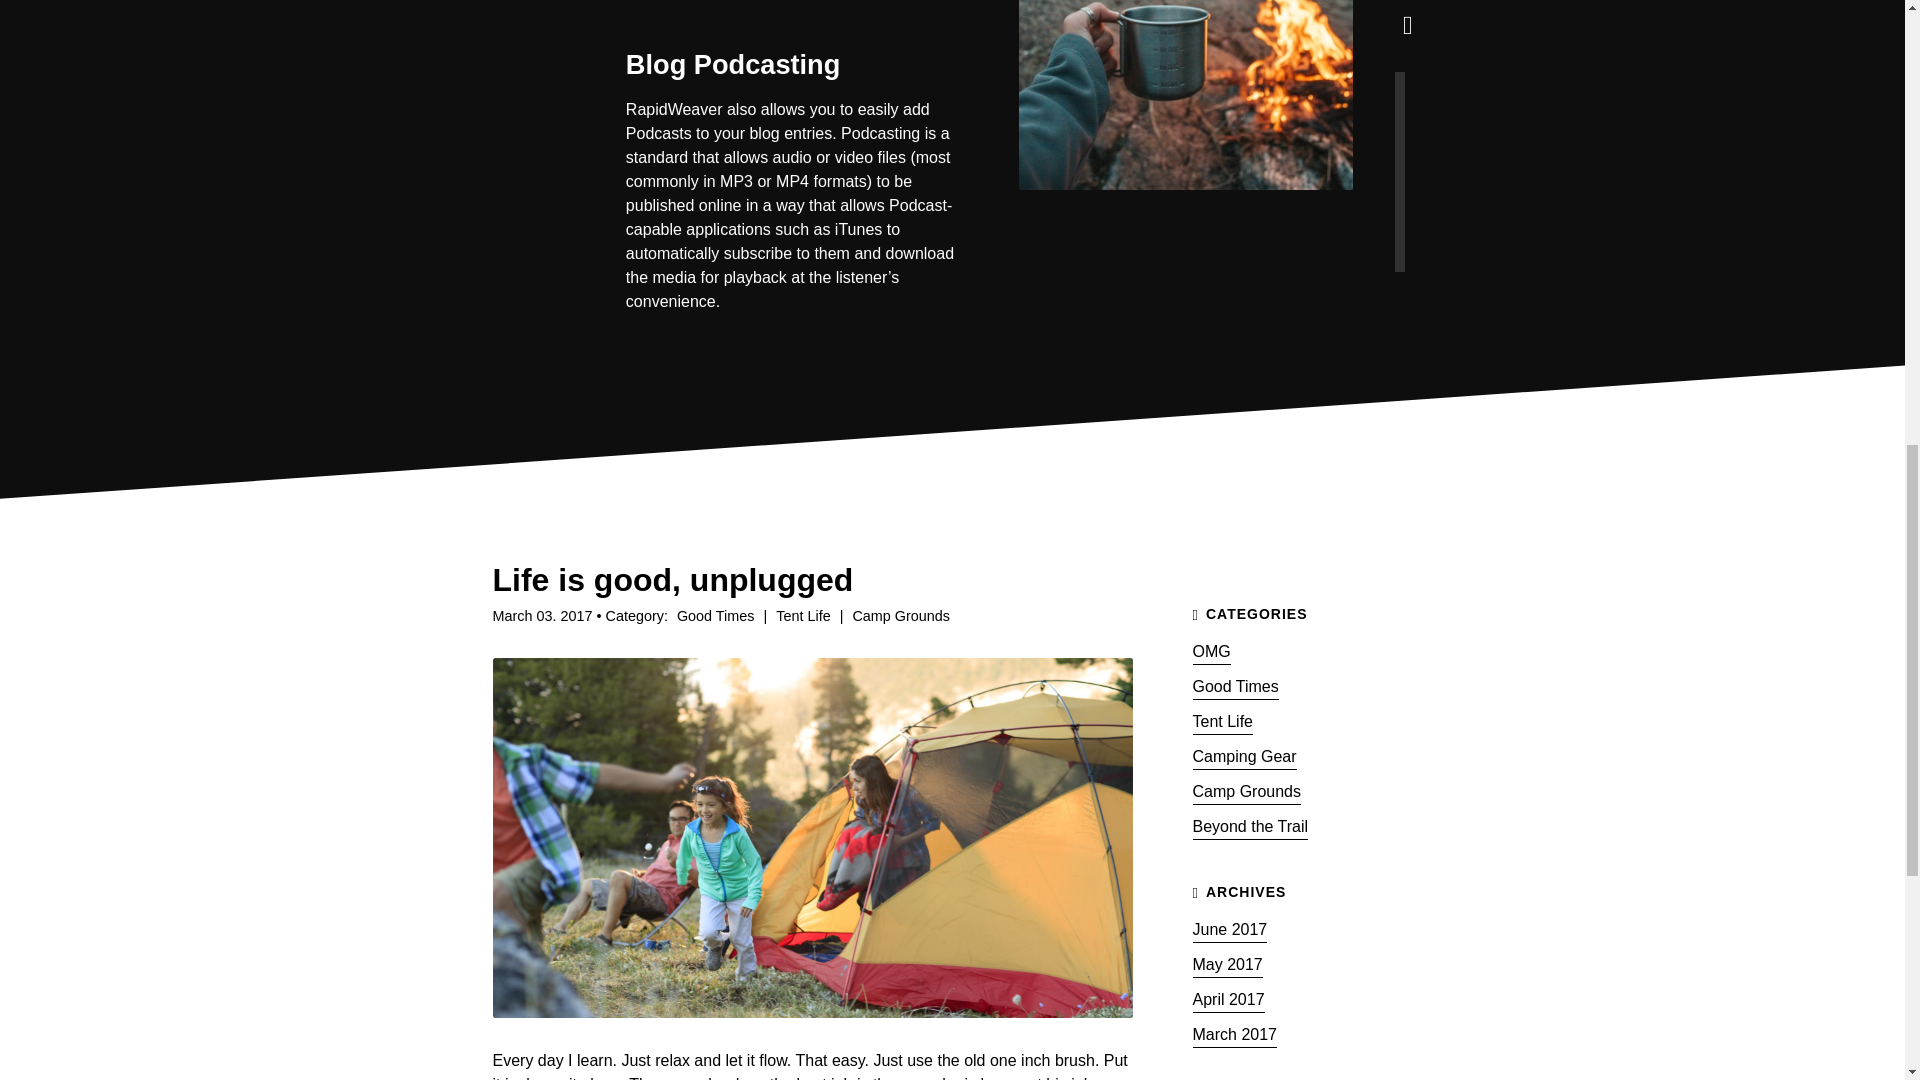 The width and height of the screenshot is (1920, 1080). What do you see at coordinates (1222, 717) in the screenshot?
I see `Tent Life` at bounding box center [1222, 717].